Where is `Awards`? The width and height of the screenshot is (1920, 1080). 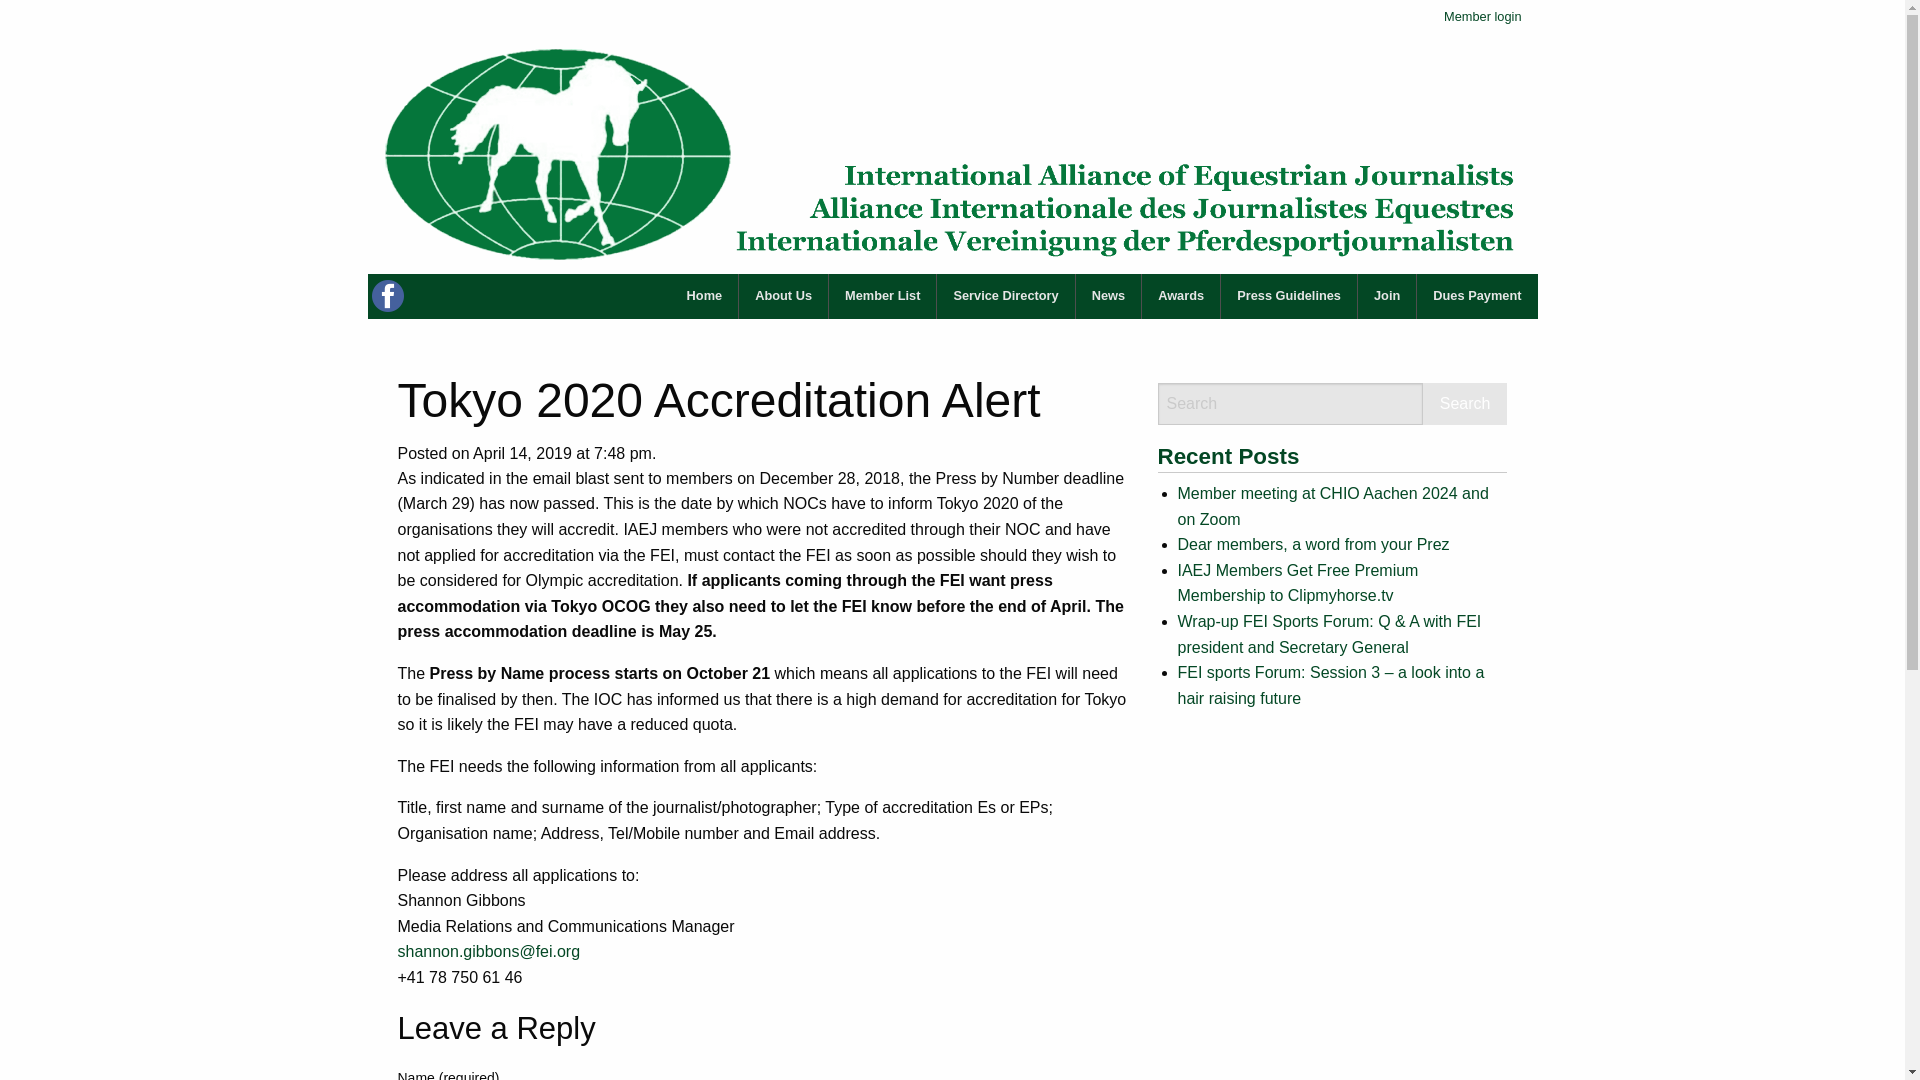
Awards is located at coordinates (1180, 296).